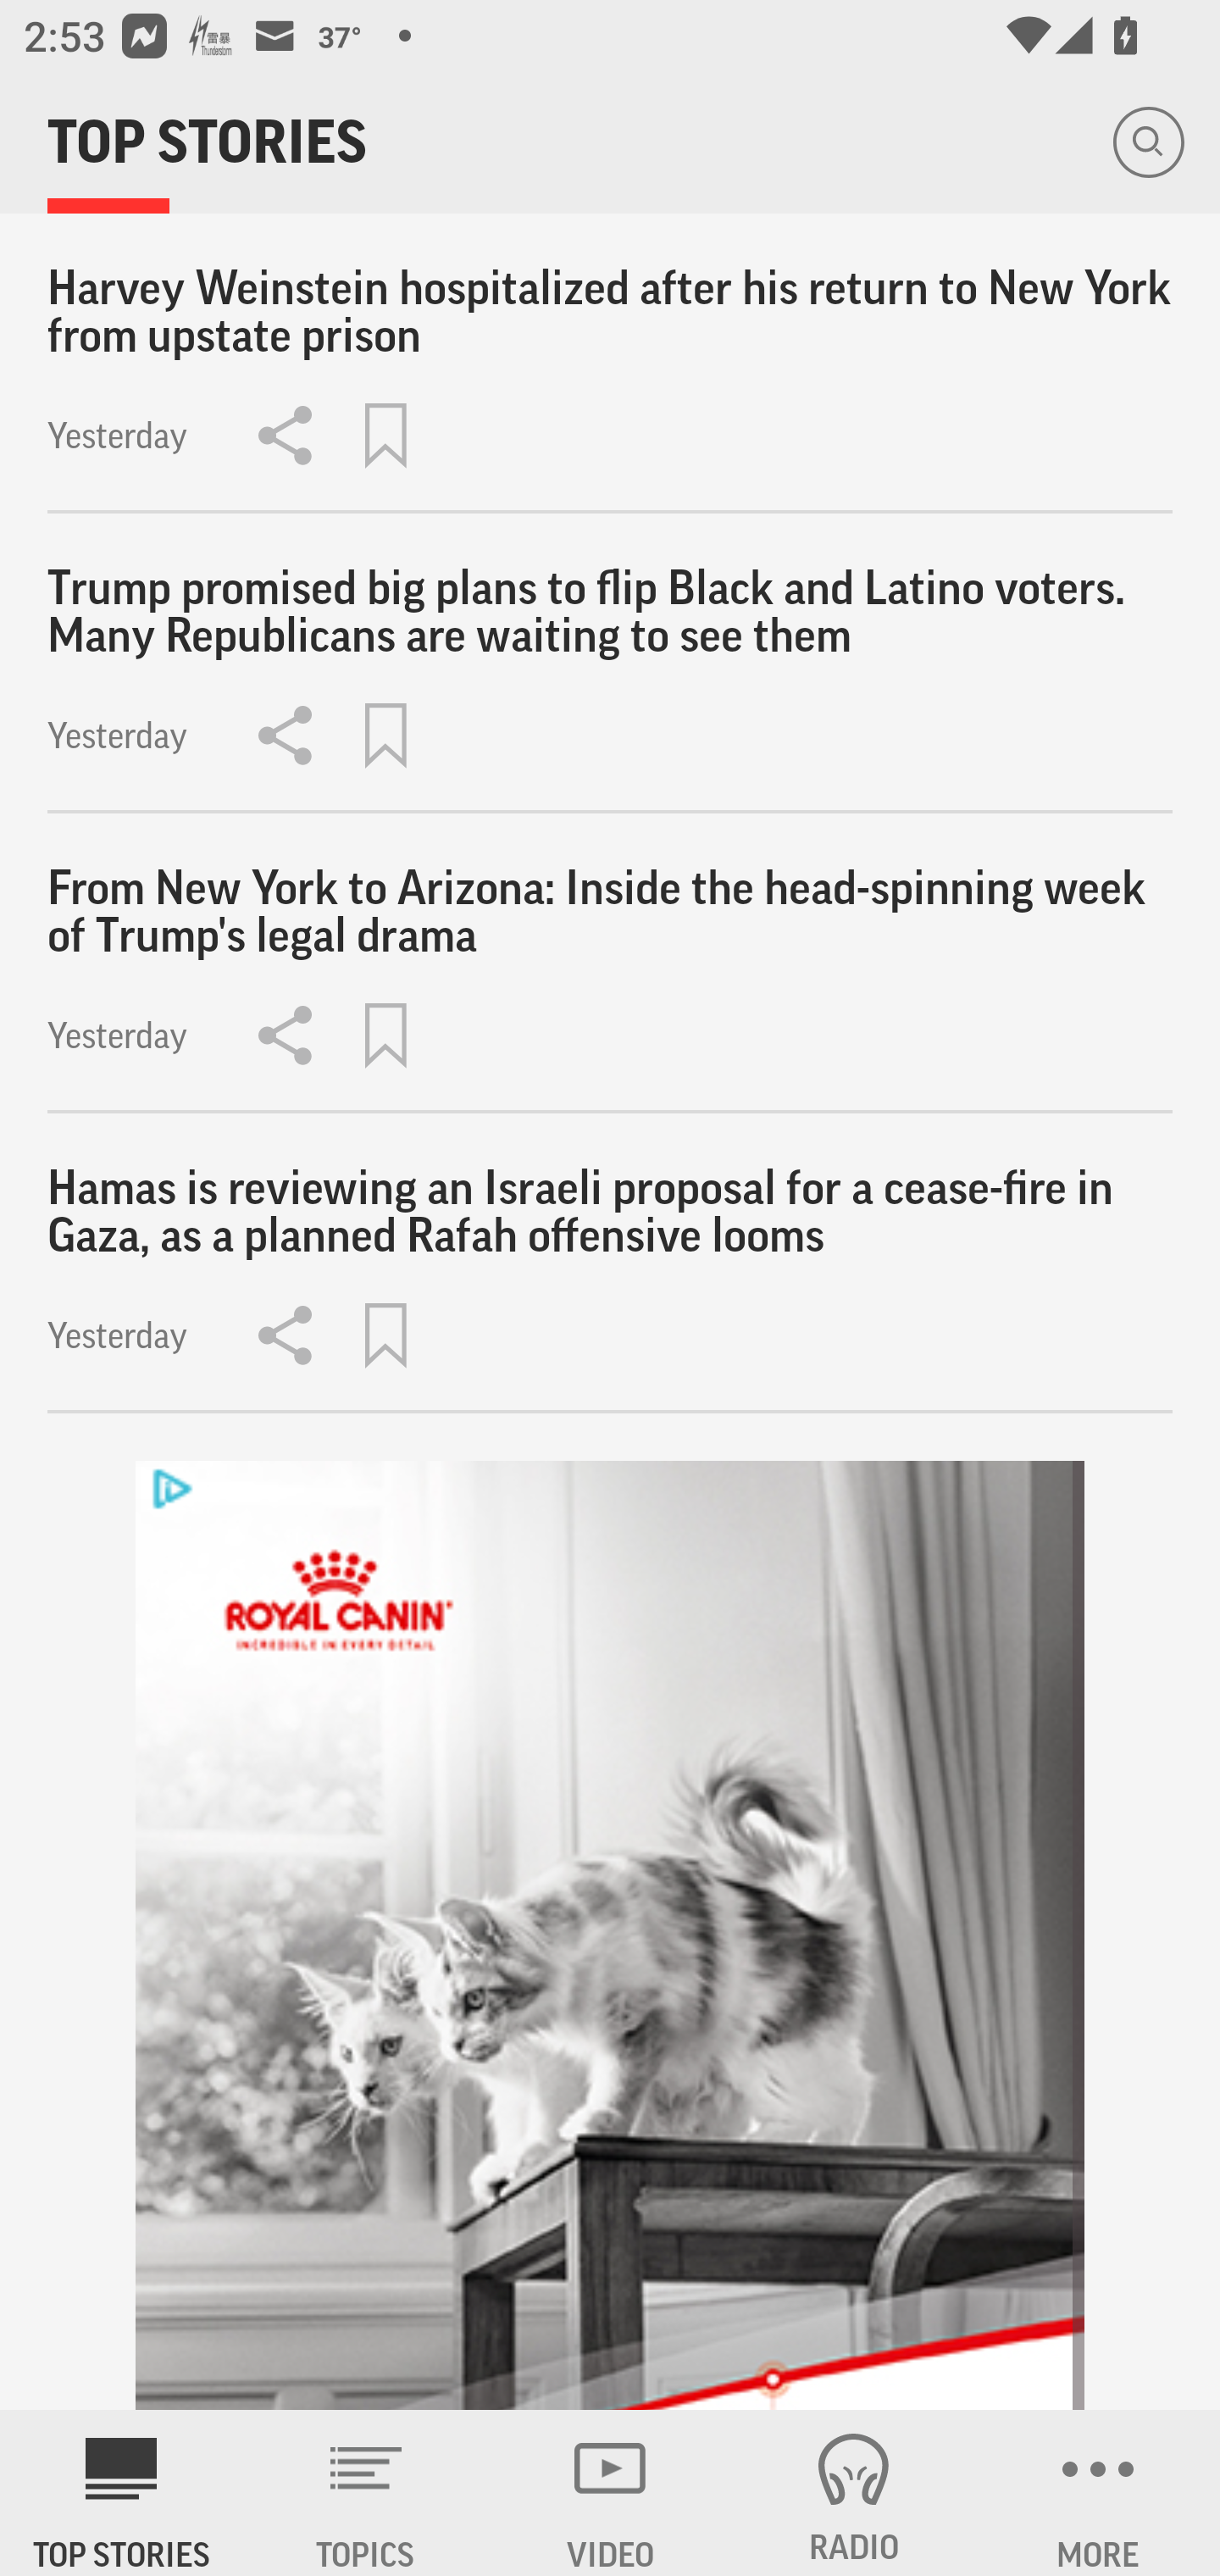  I want to click on RADIO, so click(854, 2493).